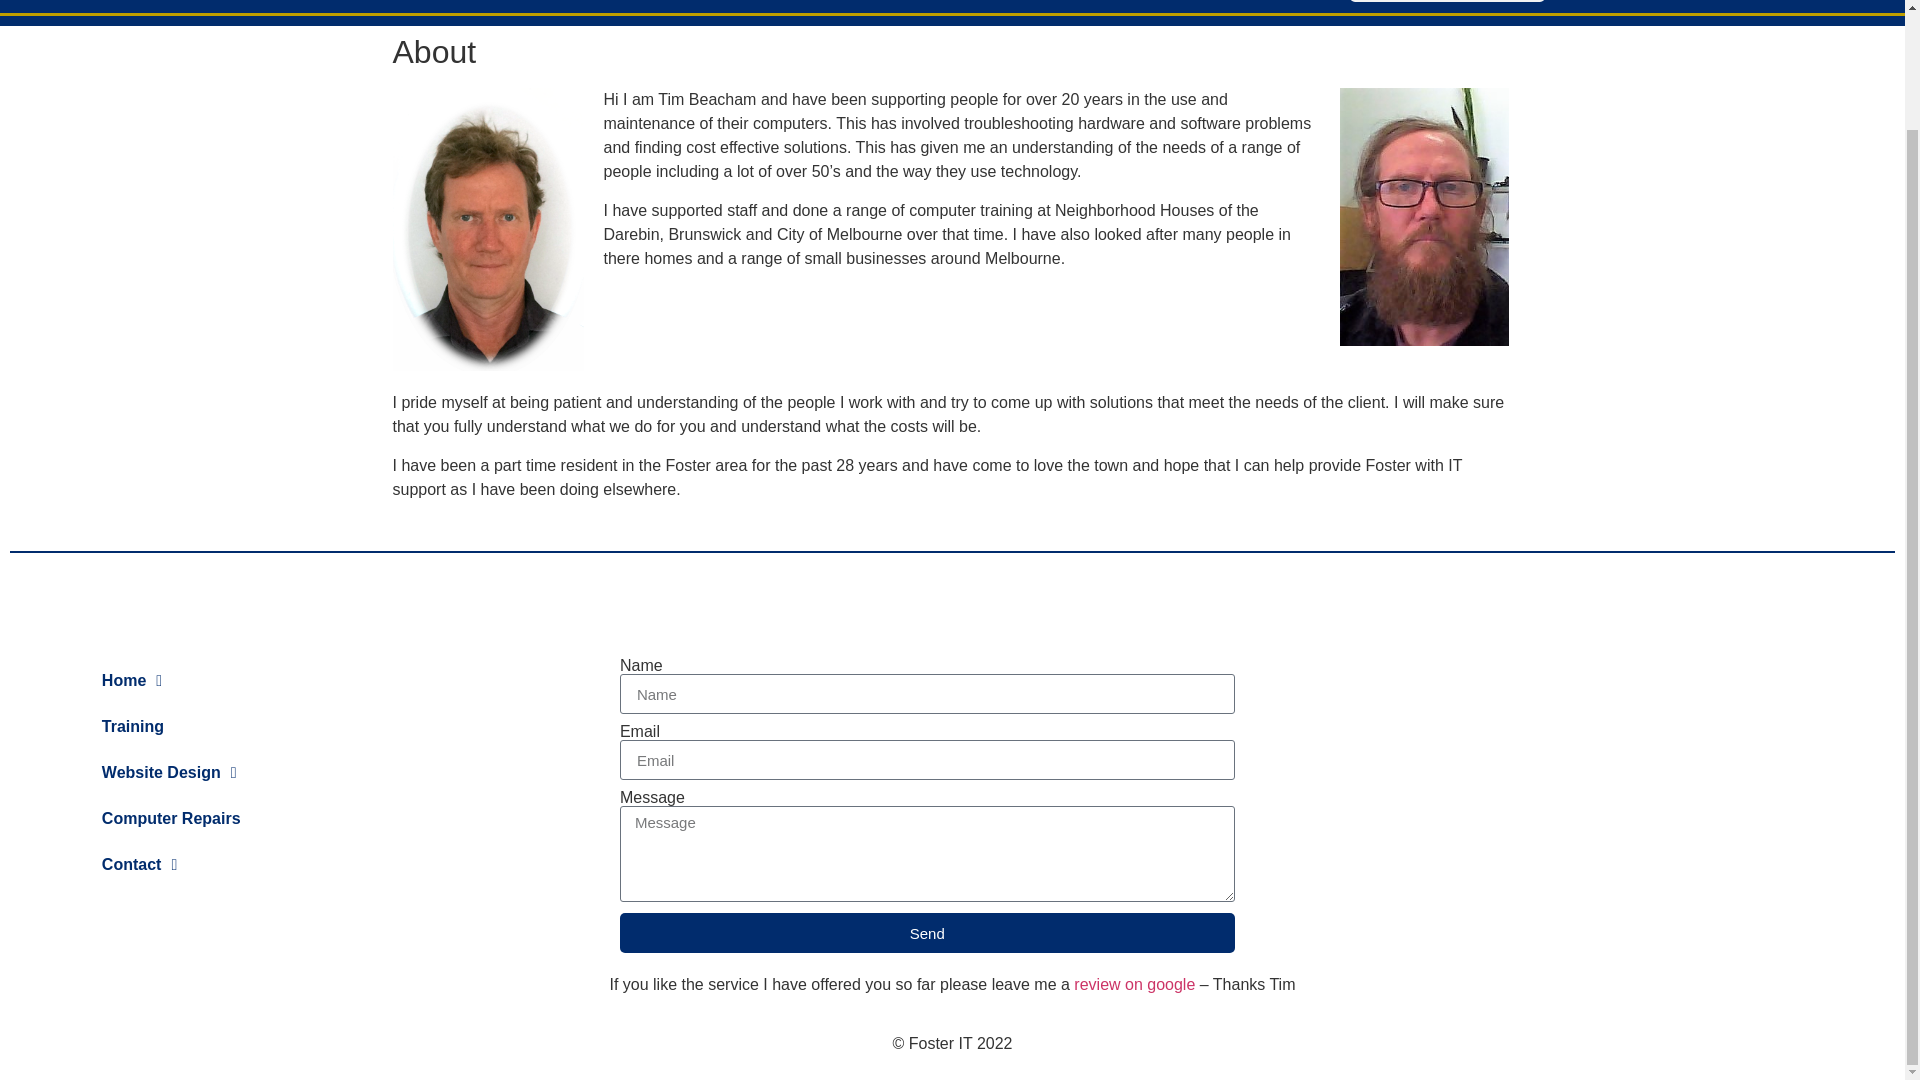 This screenshot has width=1920, height=1080. Describe the element at coordinates (245, 726) in the screenshot. I see `Training` at that location.